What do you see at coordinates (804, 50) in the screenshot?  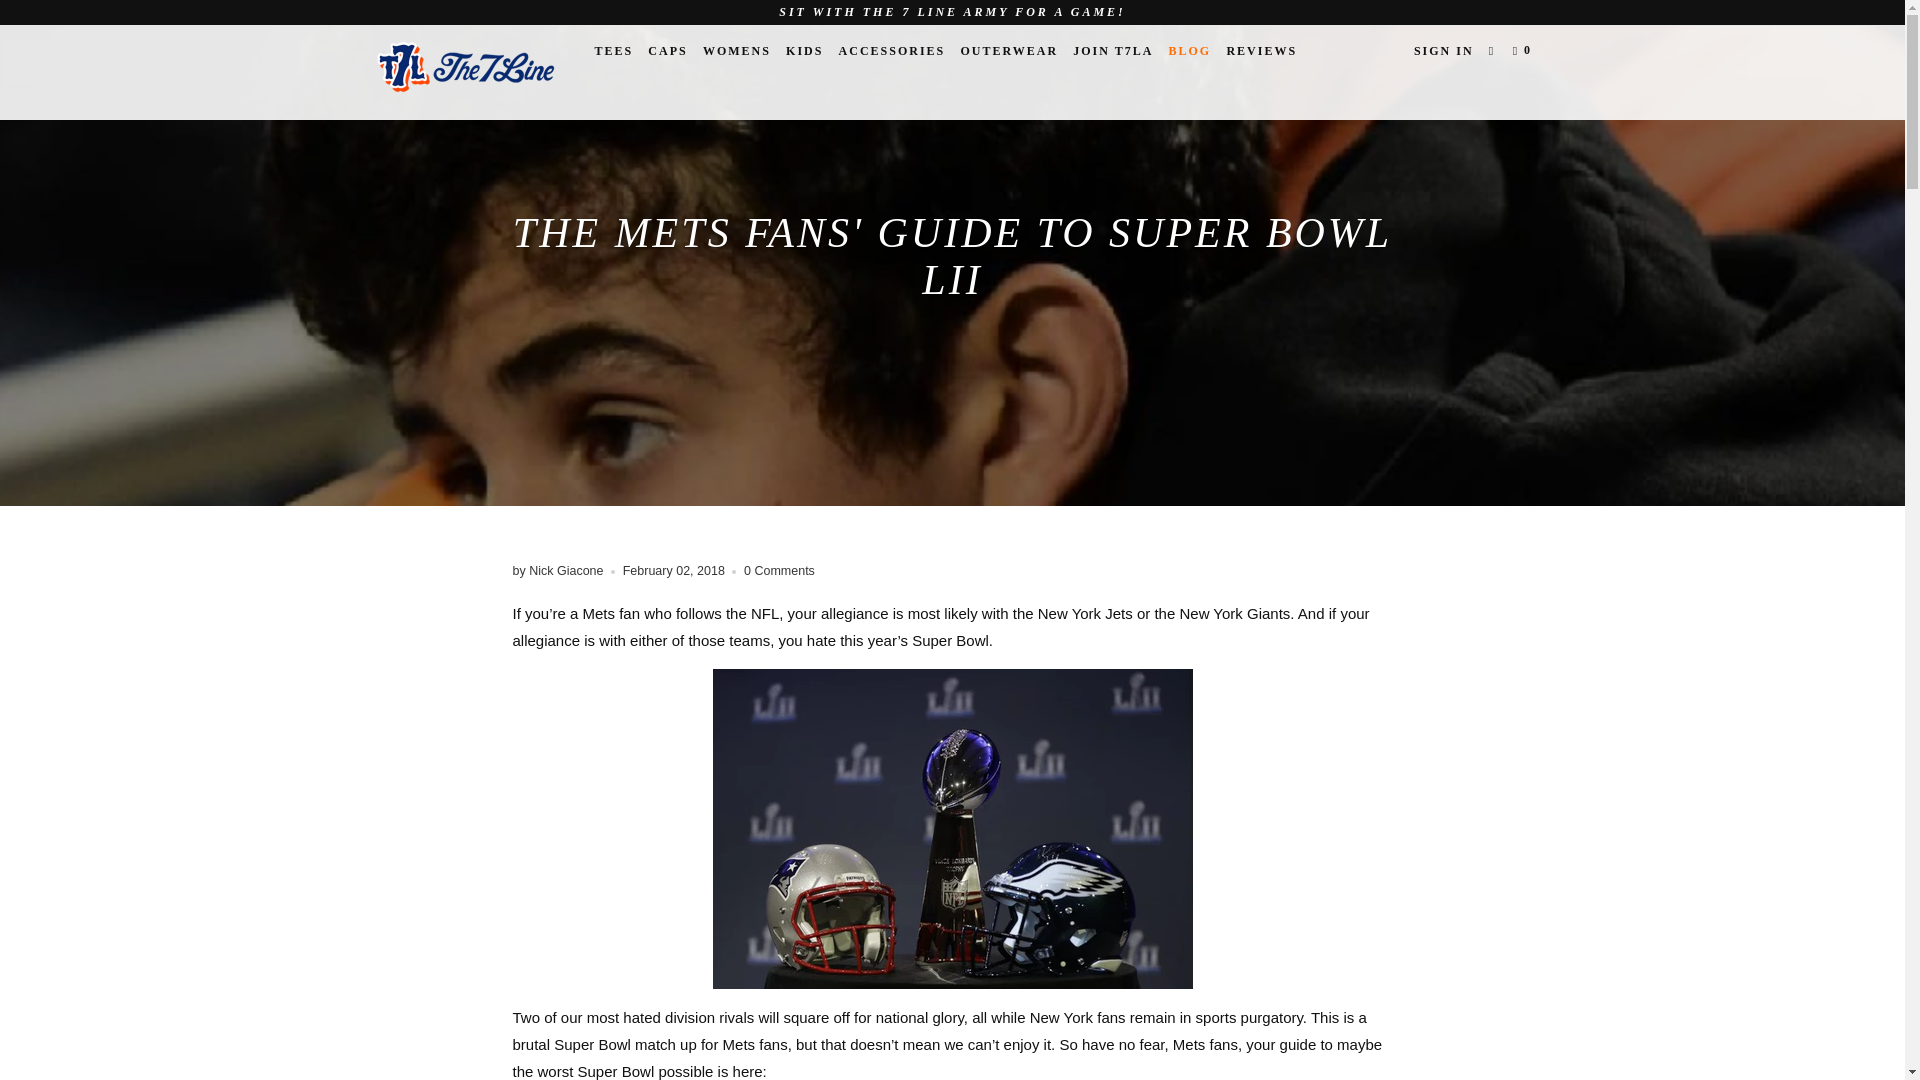 I see `KIDS` at bounding box center [804, 50].